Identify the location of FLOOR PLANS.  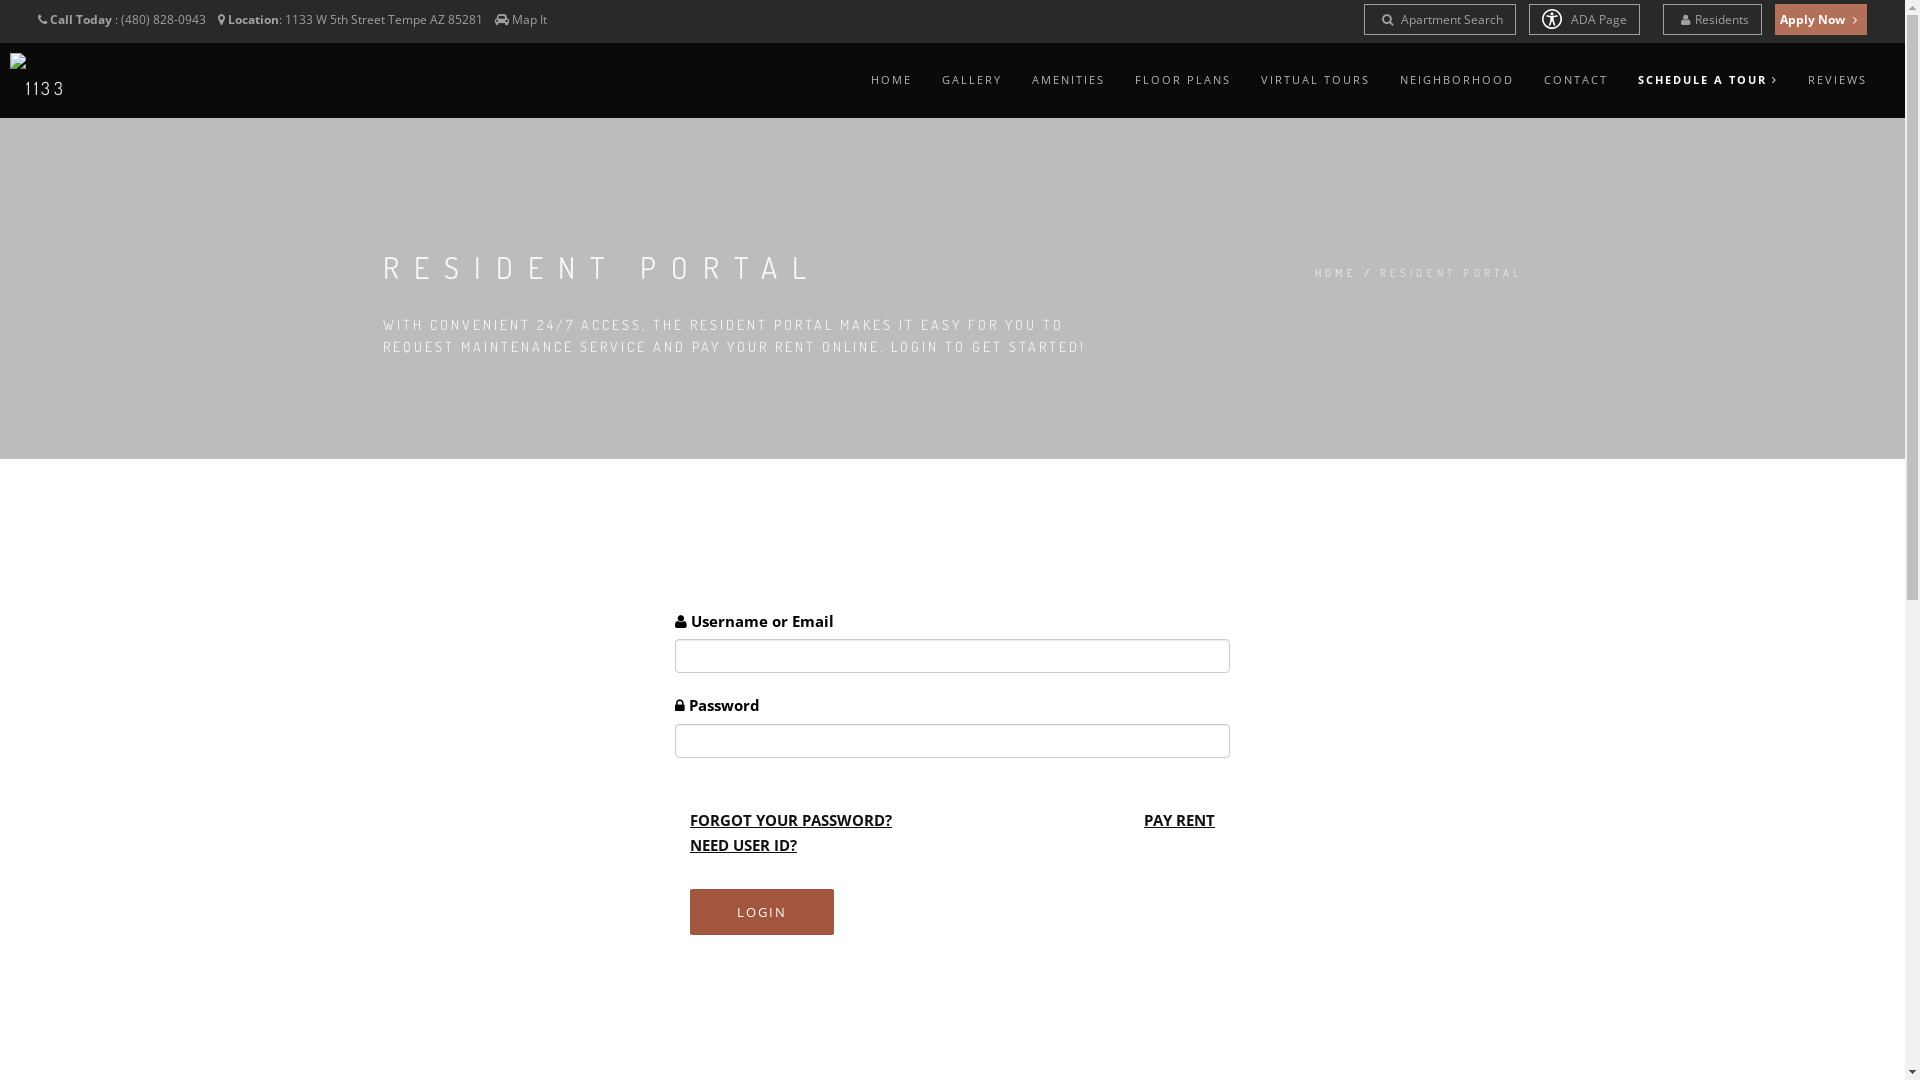
(1183, 80).